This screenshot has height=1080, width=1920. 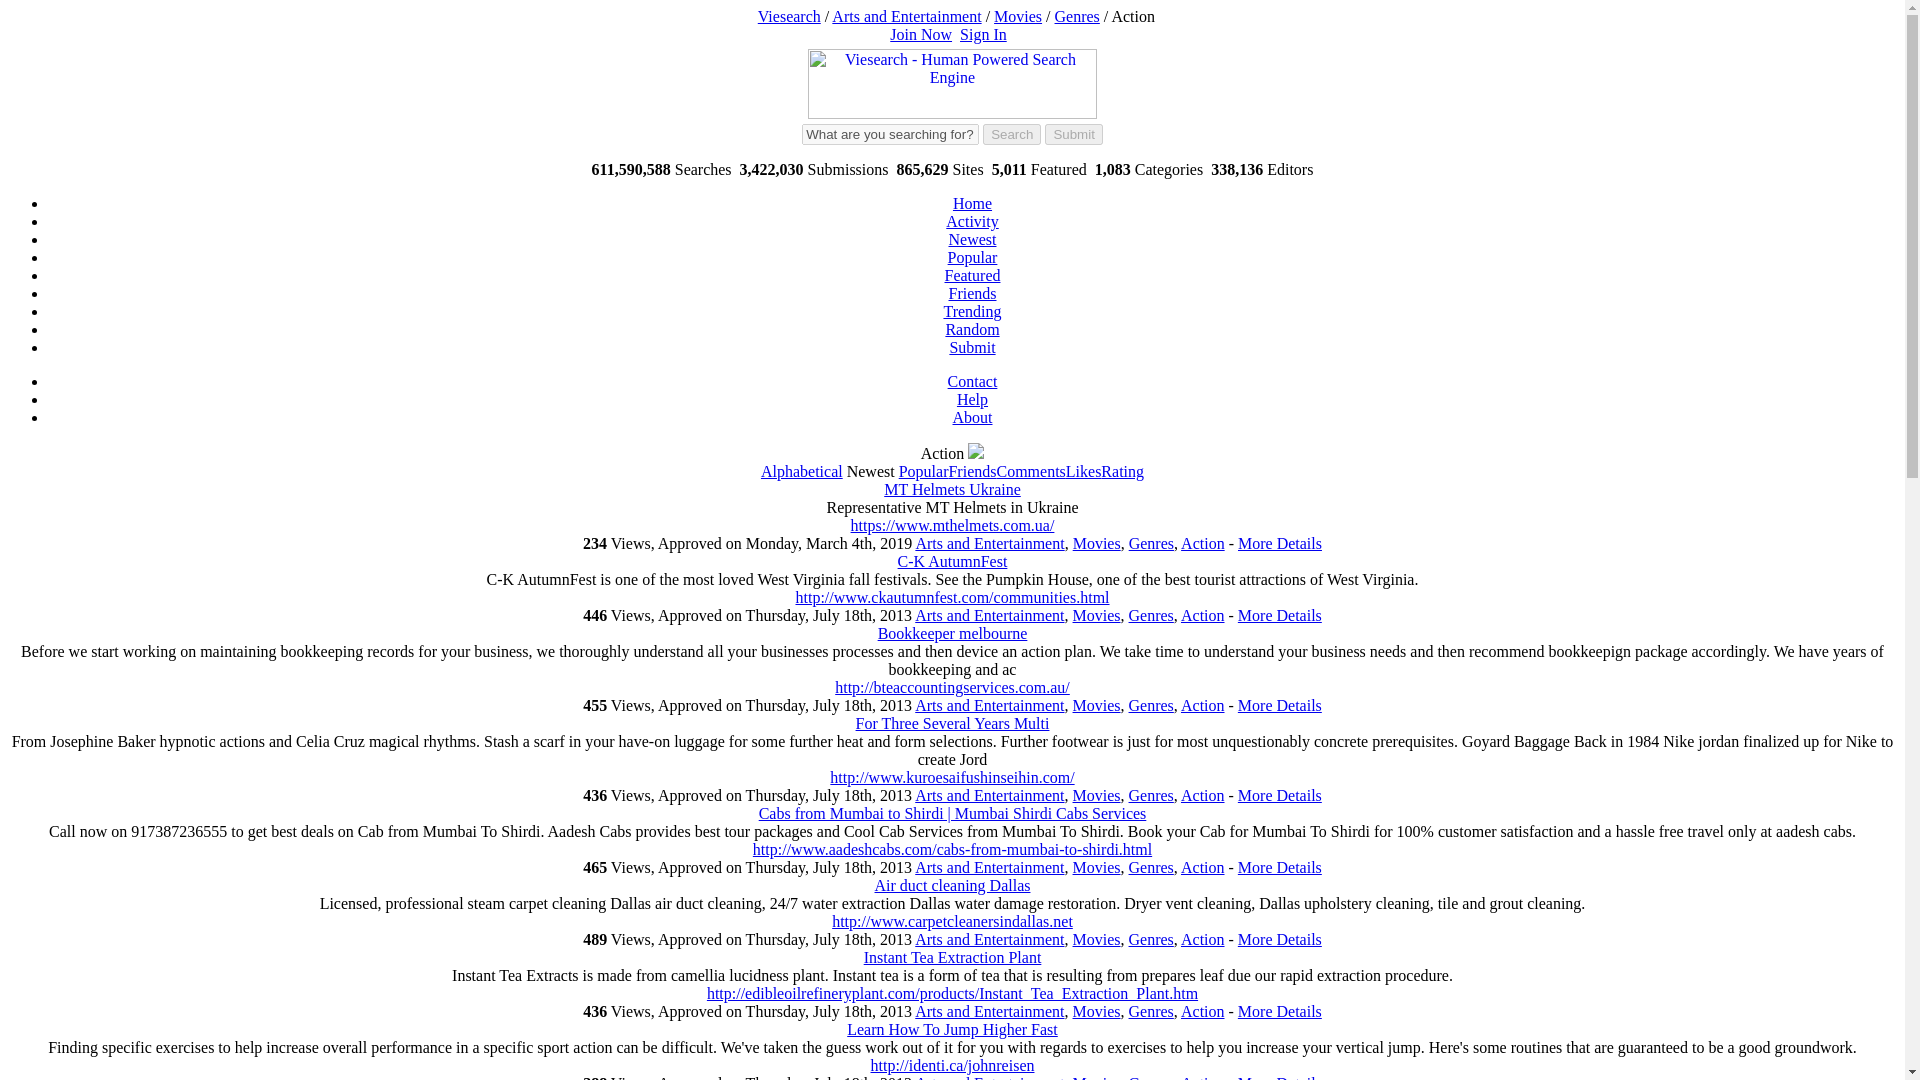 What do you see at coordinates (1012, 134) in the screenshot?
I see `Search` at bounding box center [1012, 134].